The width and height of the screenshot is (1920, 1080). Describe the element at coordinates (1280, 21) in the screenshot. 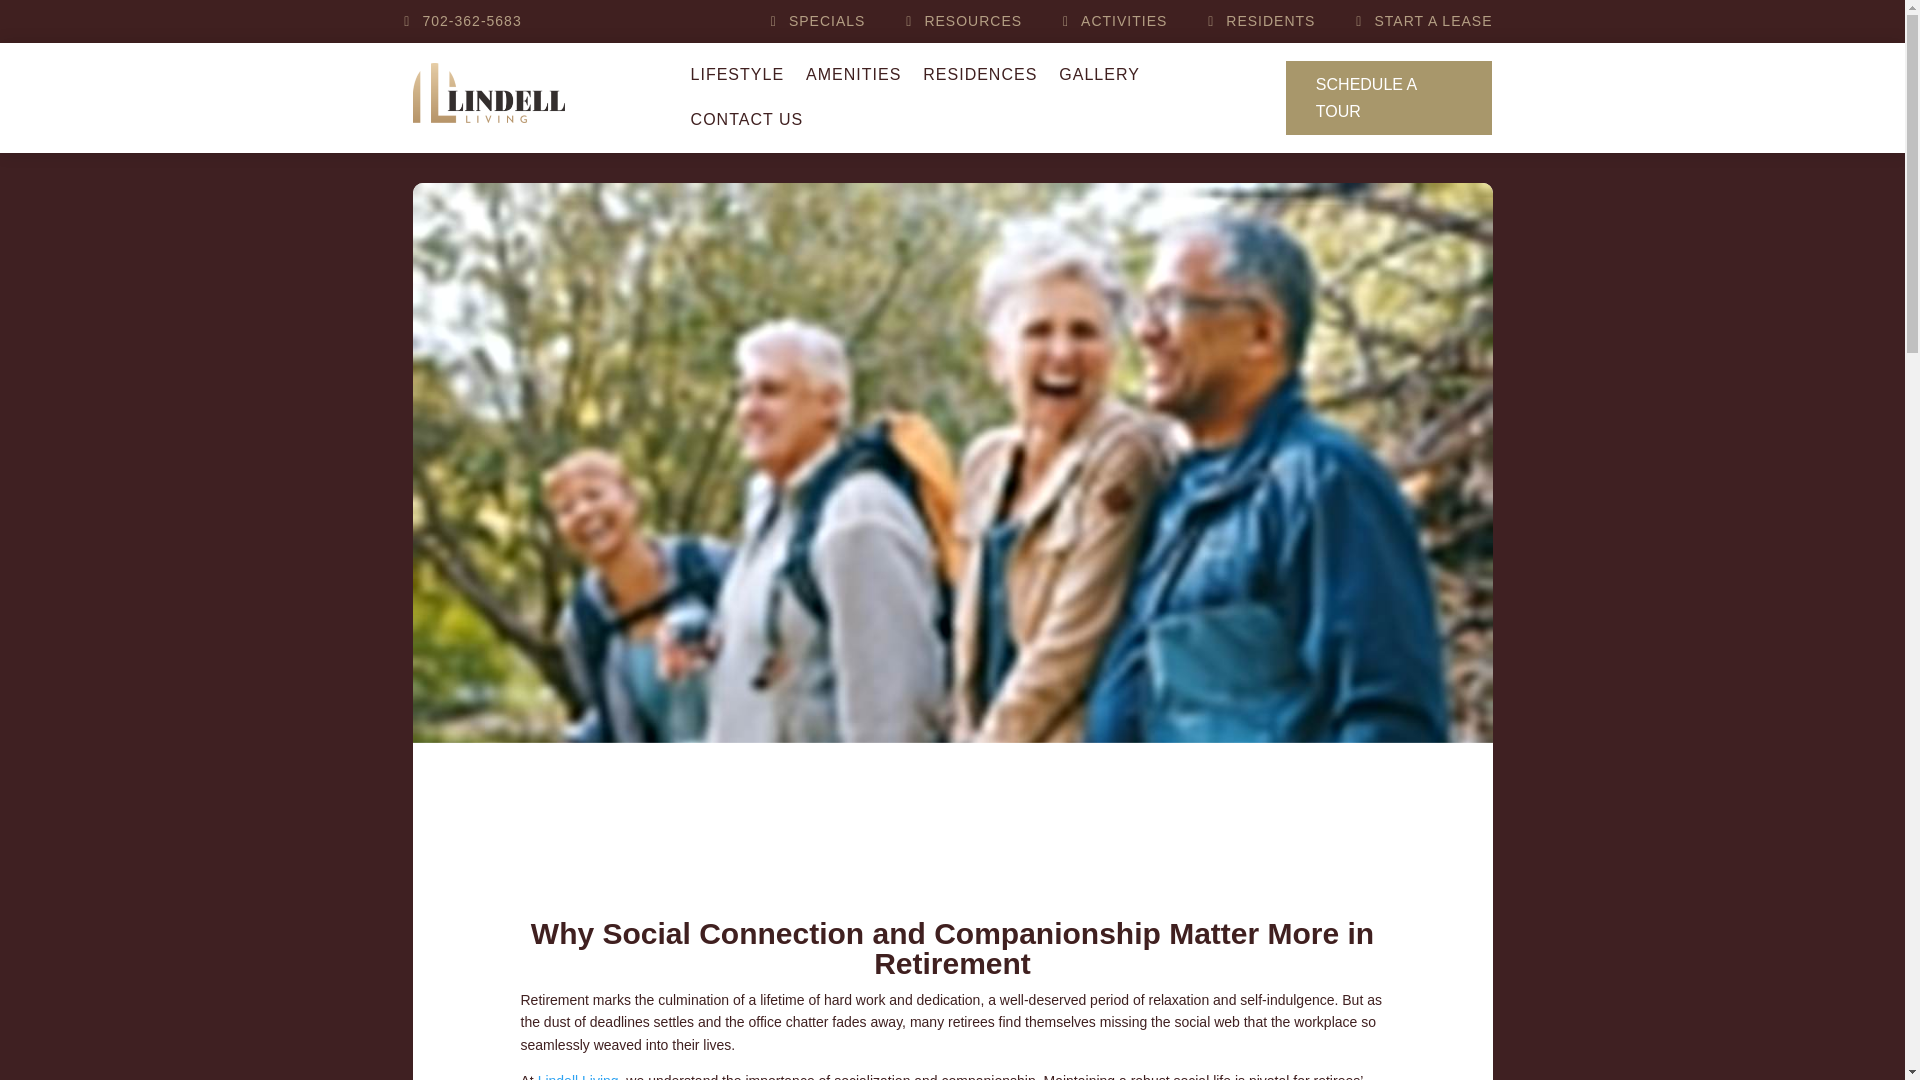

I see `RESIDENTS` at that location.